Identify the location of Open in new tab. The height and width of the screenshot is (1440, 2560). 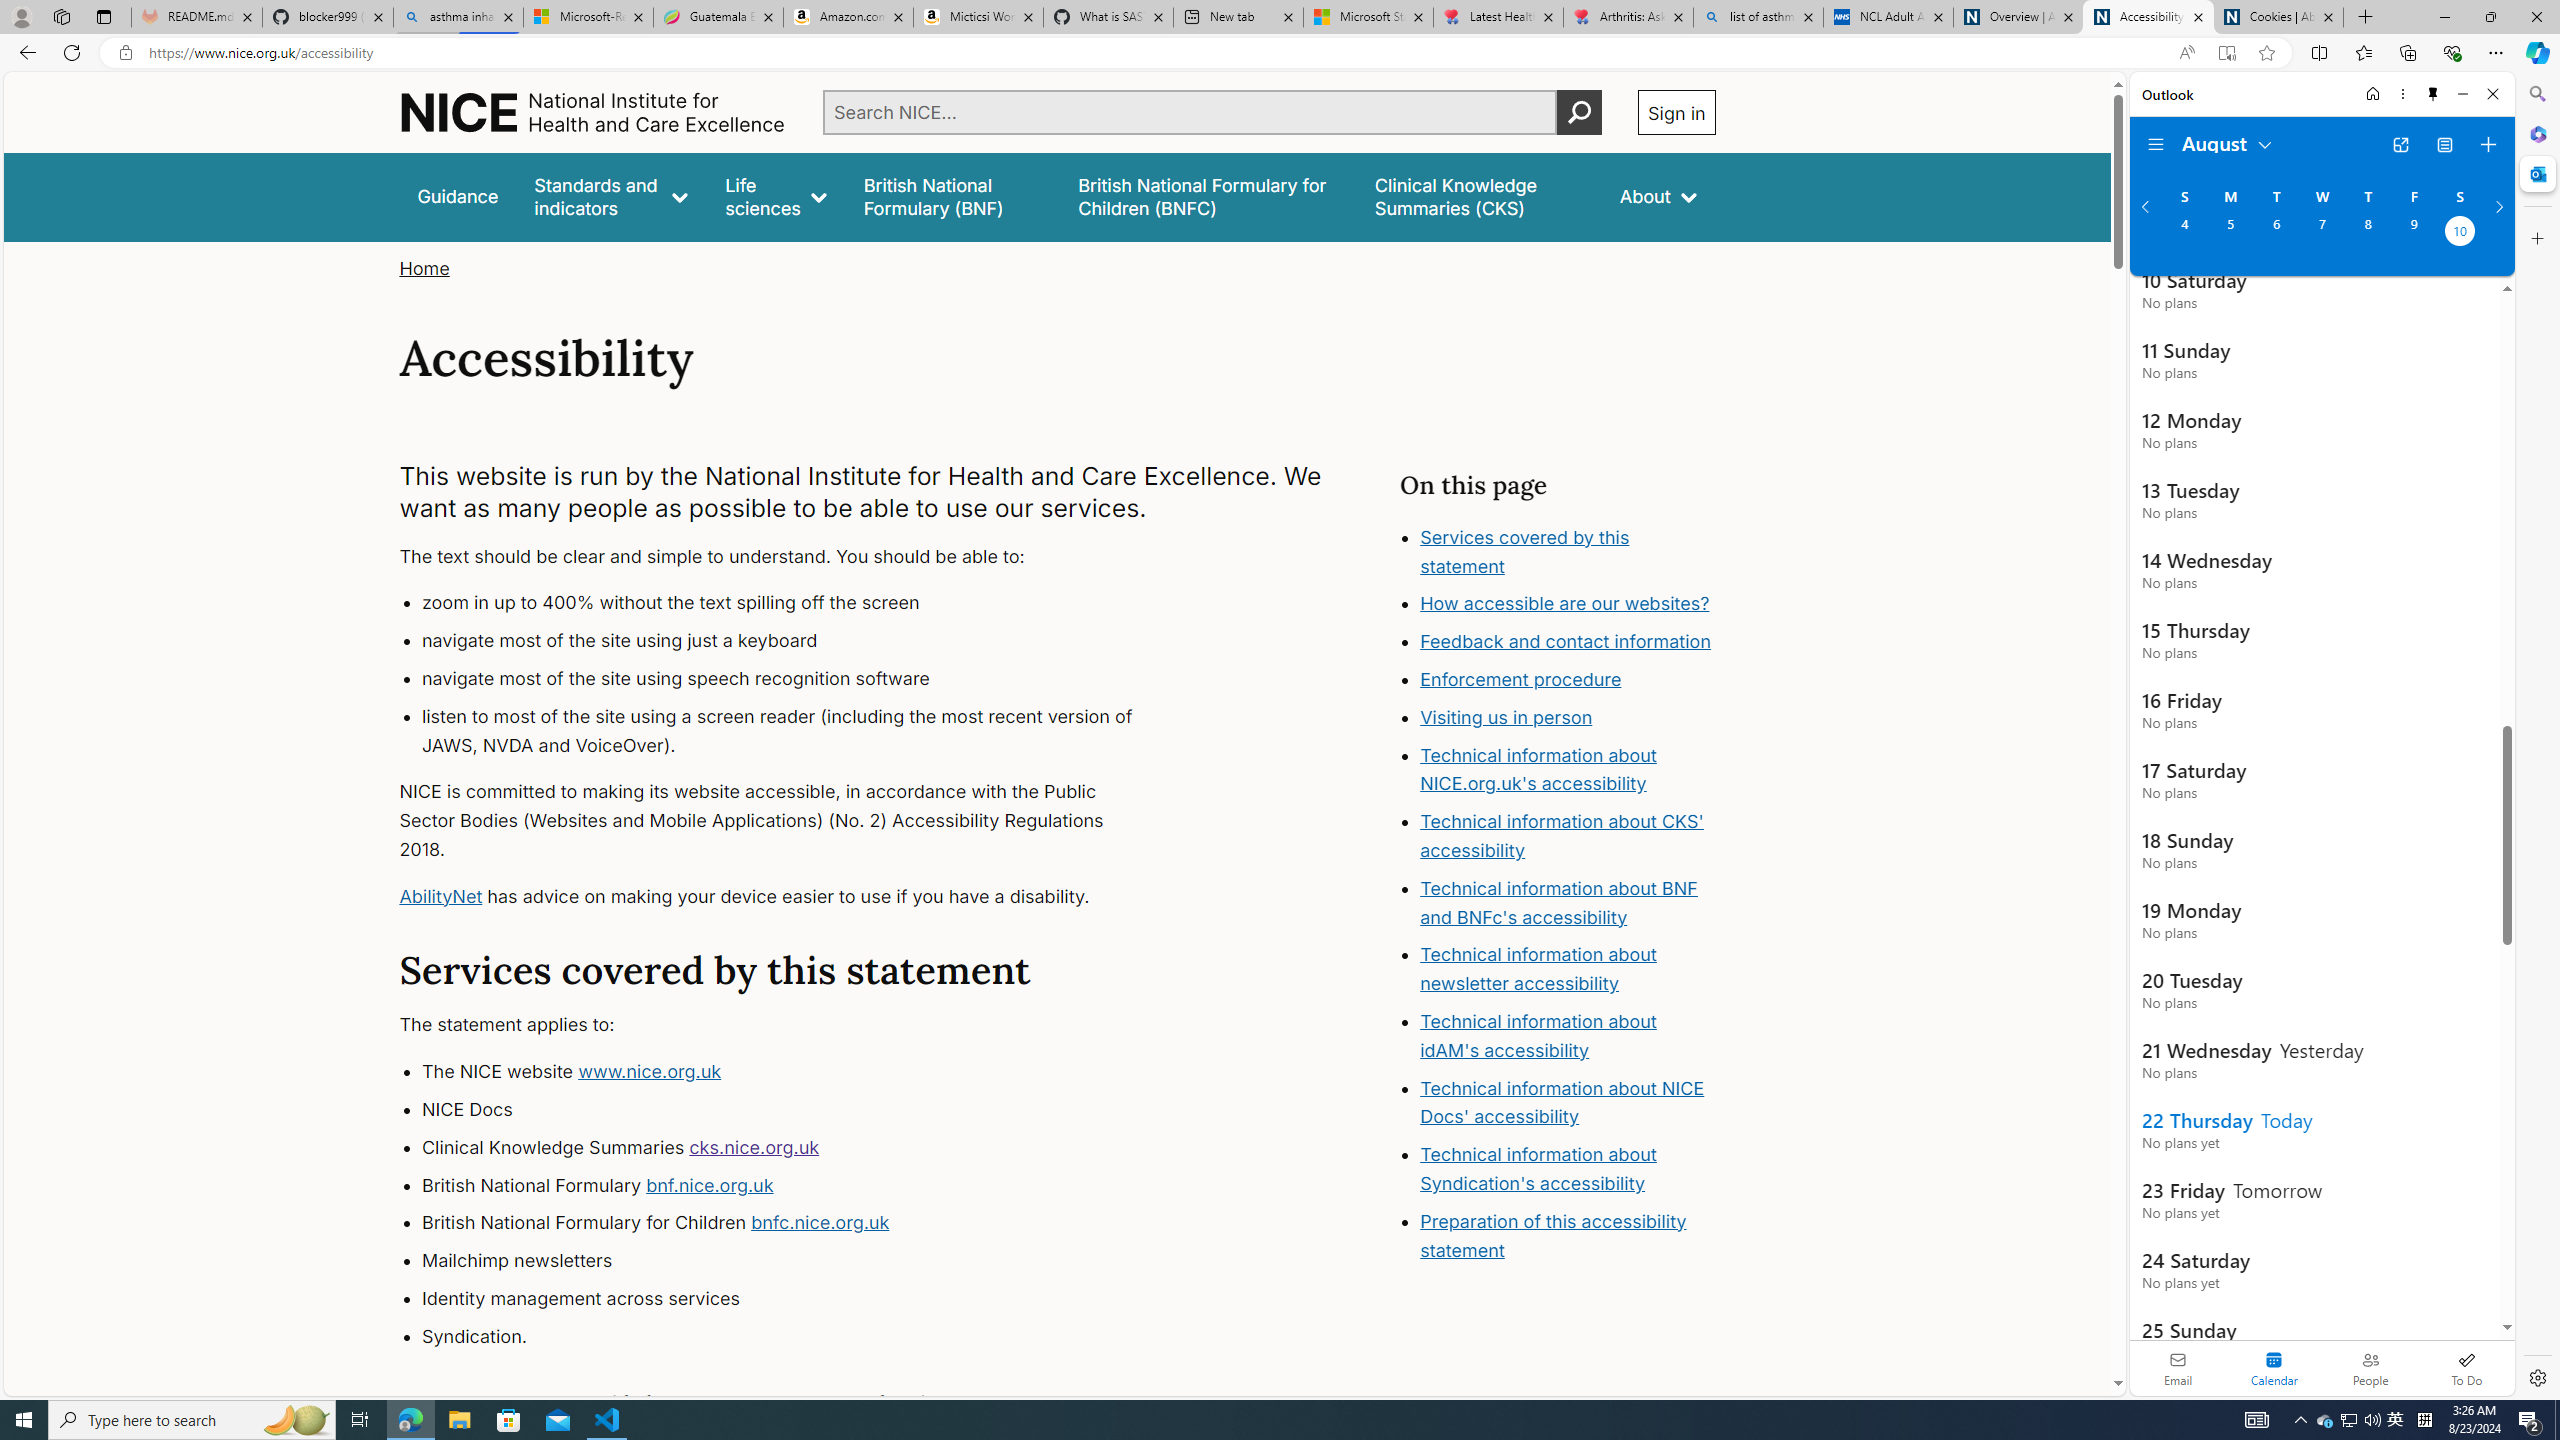
(2400, 145).